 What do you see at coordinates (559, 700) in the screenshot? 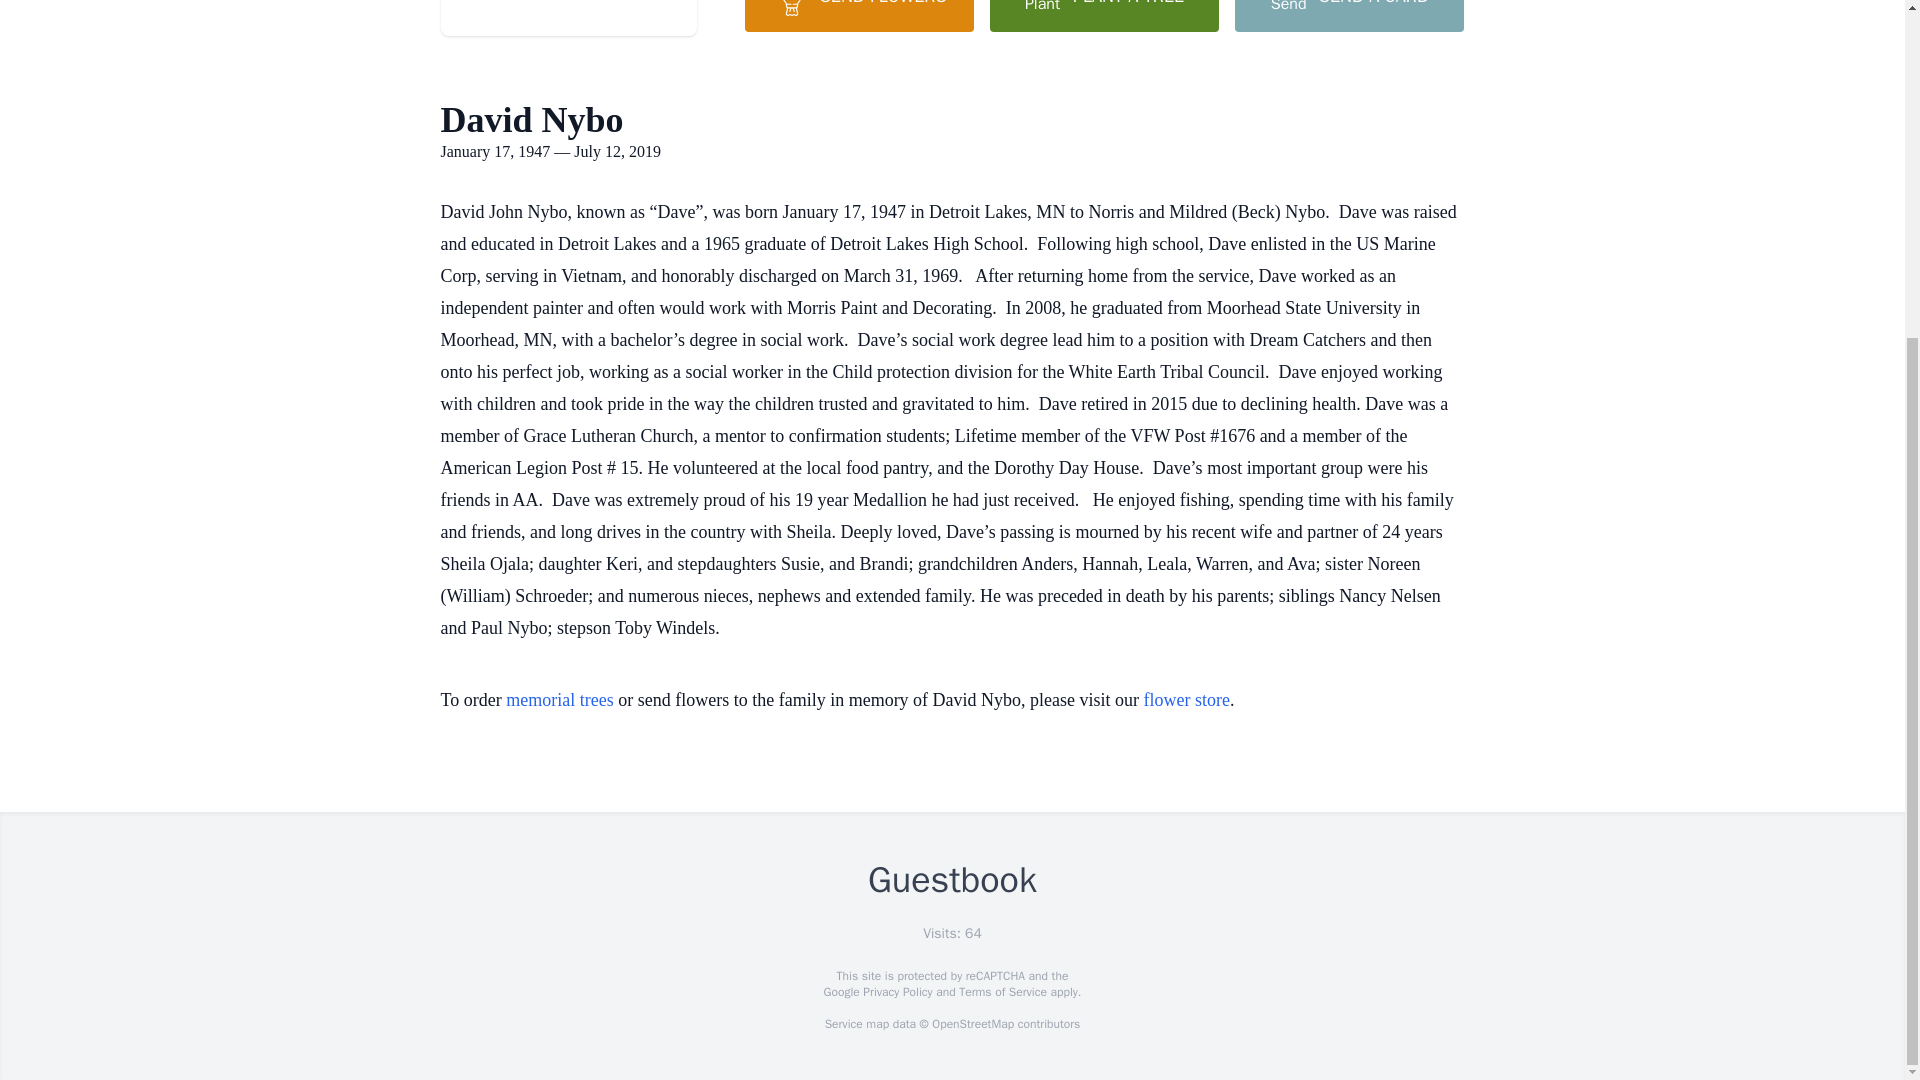
I see `memorial trees` at bounding box center [559, 700].